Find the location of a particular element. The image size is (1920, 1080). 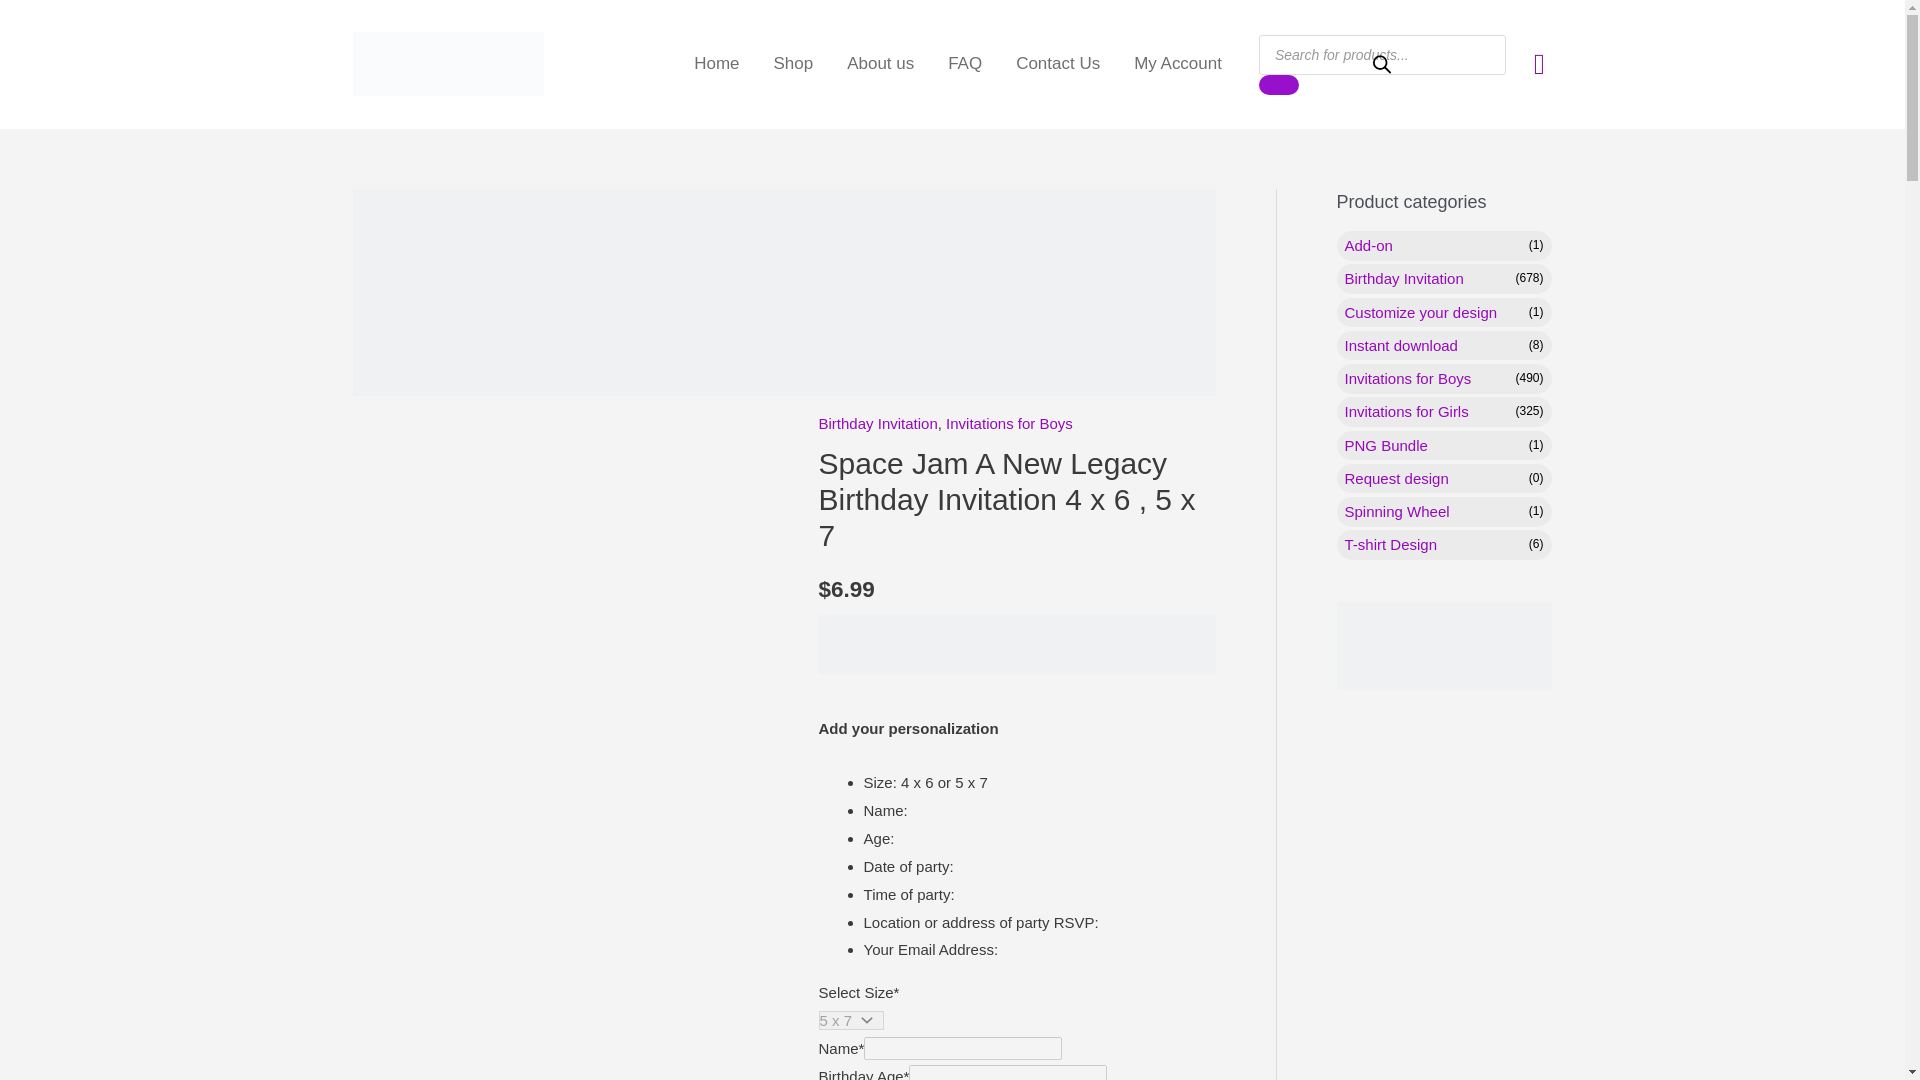

About us is located at coordinates (880, 63).